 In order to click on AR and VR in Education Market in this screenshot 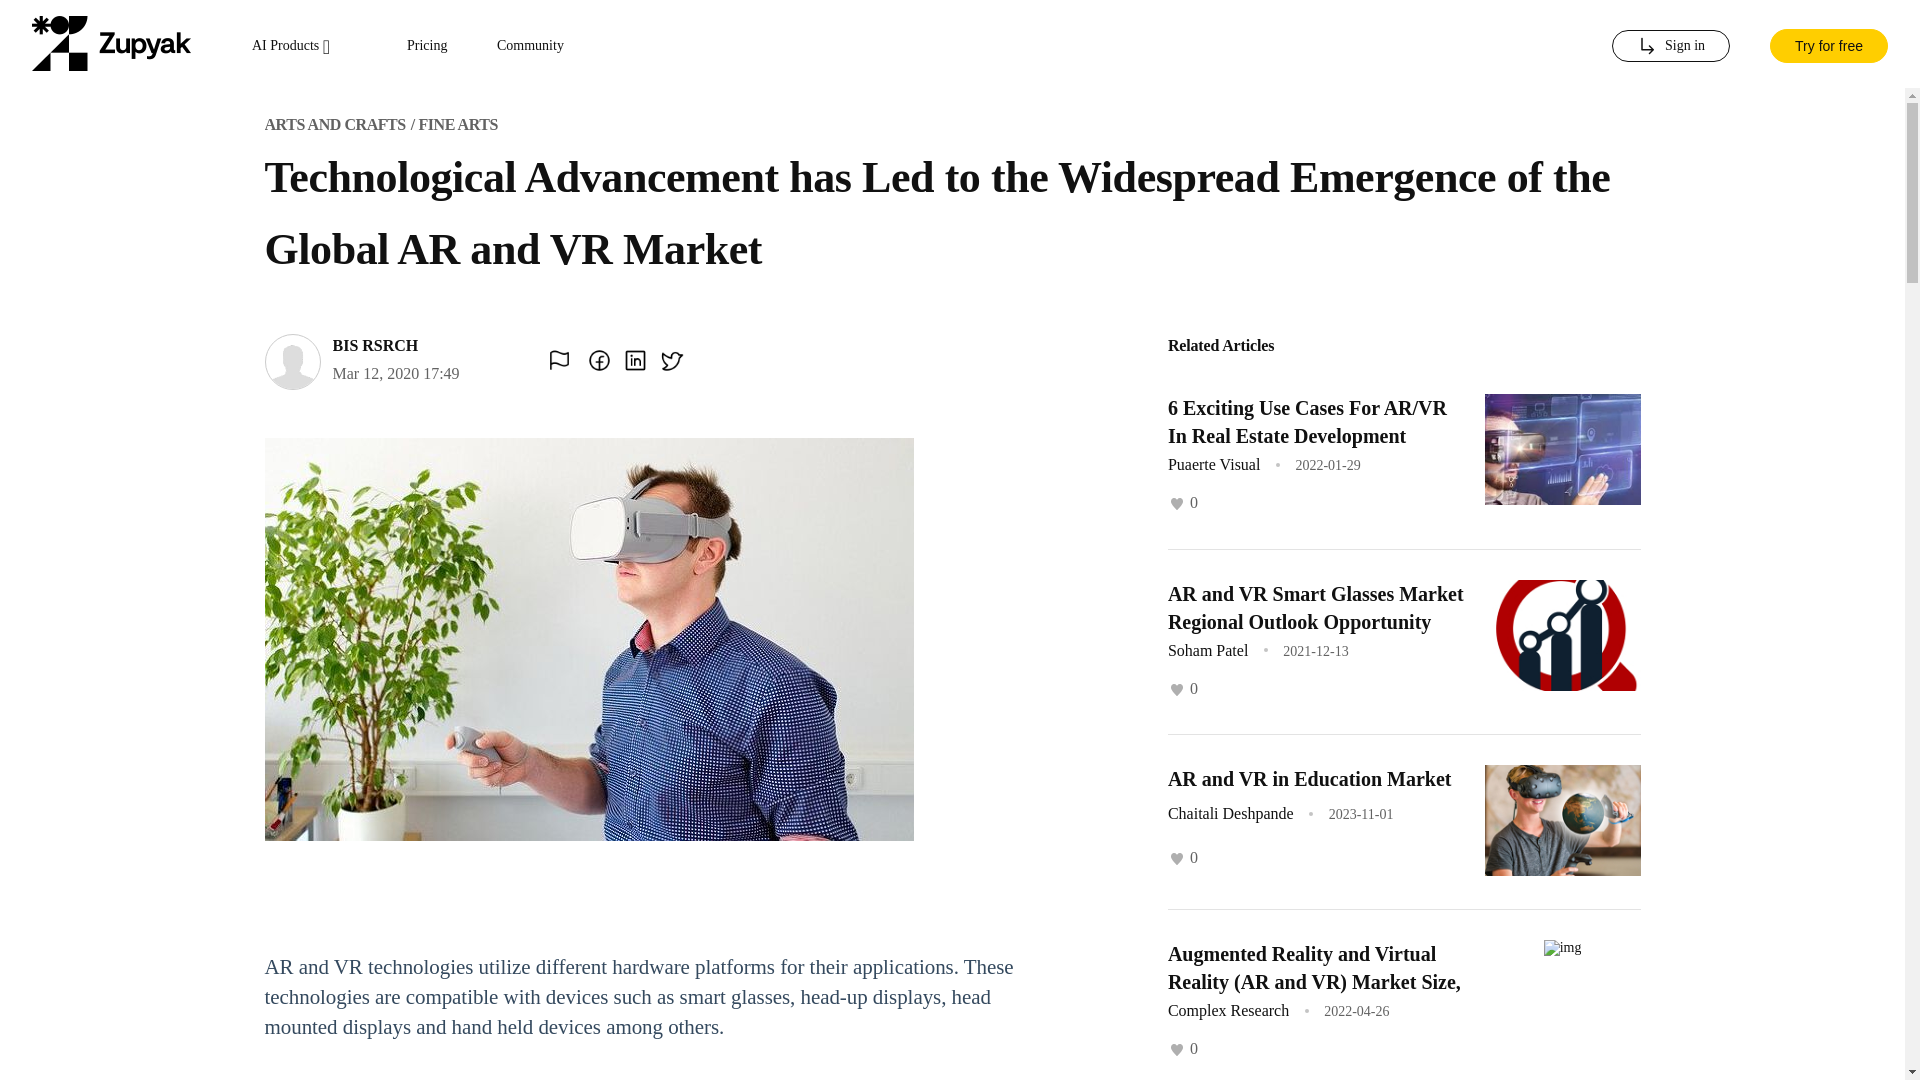, I will do `click(1309, 778)`.